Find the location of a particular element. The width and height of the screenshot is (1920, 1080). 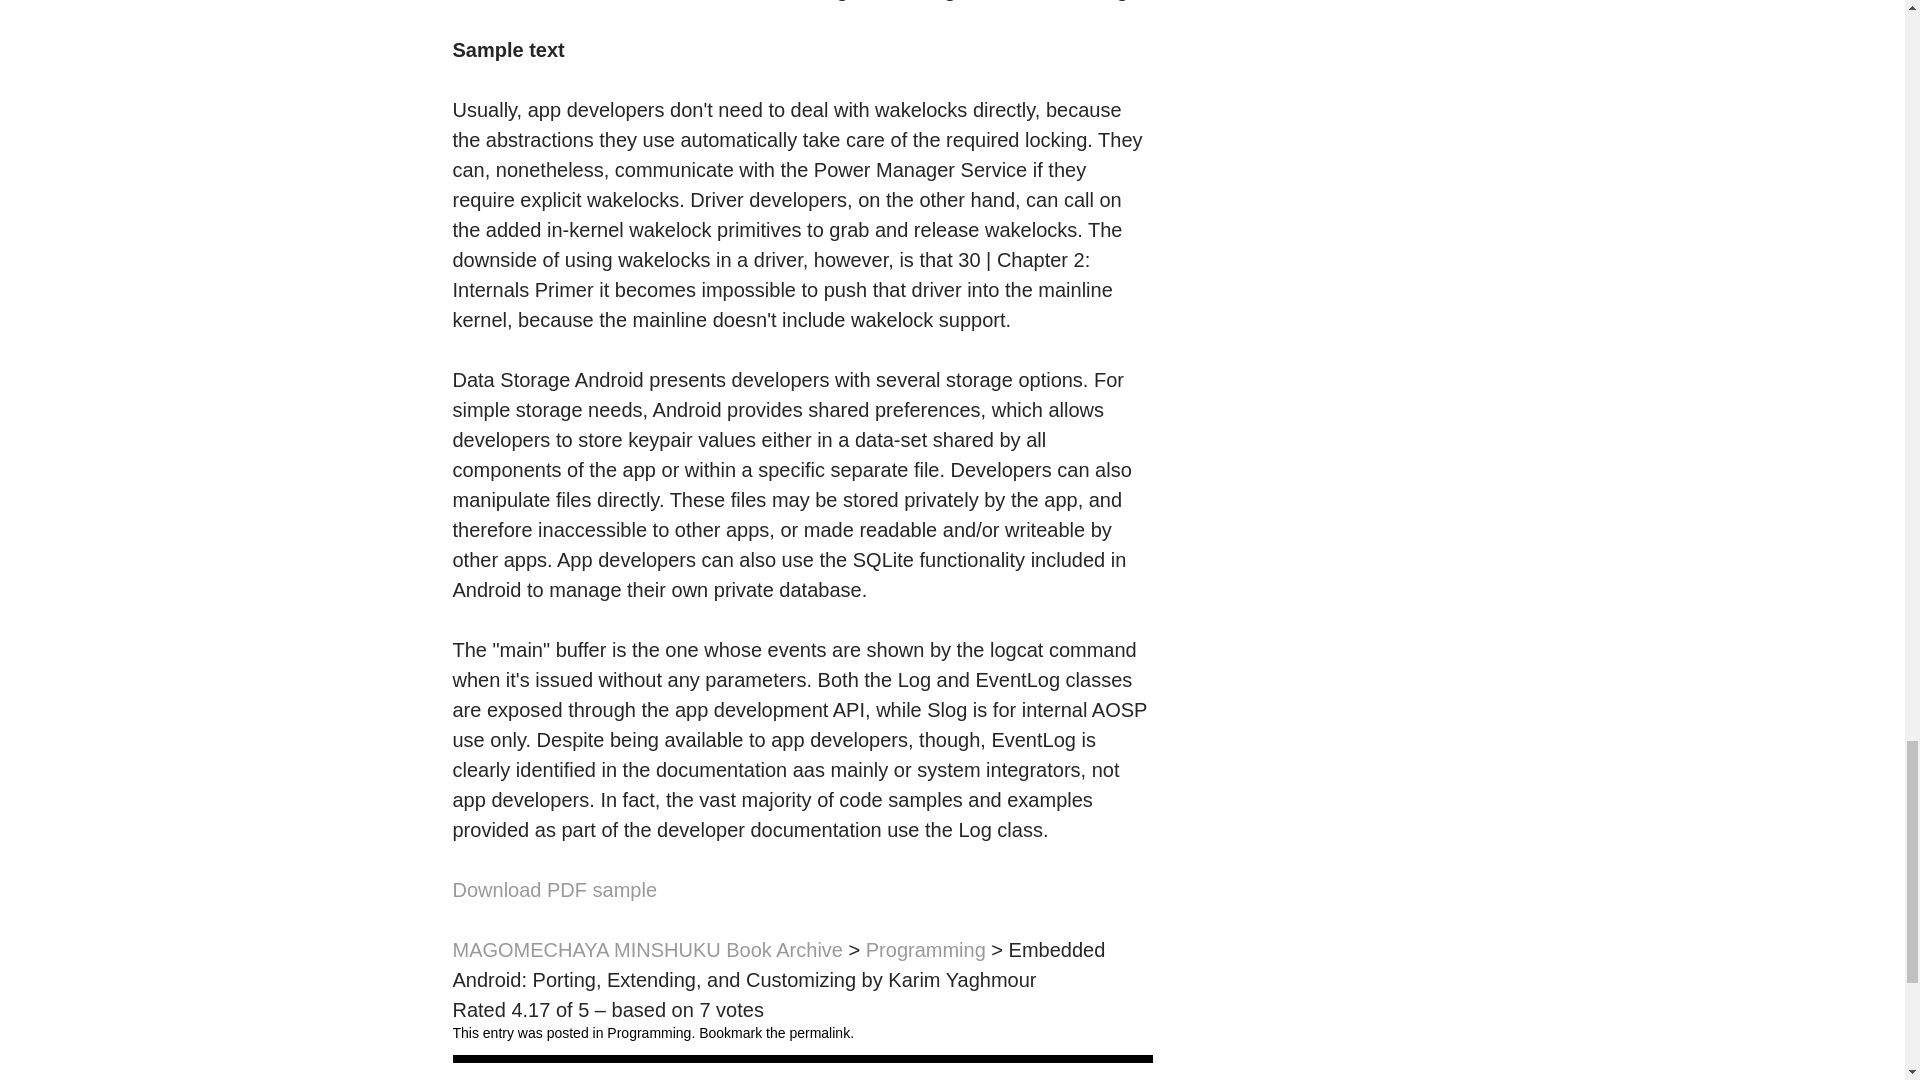

Programming is located at coordinates (926, 950).